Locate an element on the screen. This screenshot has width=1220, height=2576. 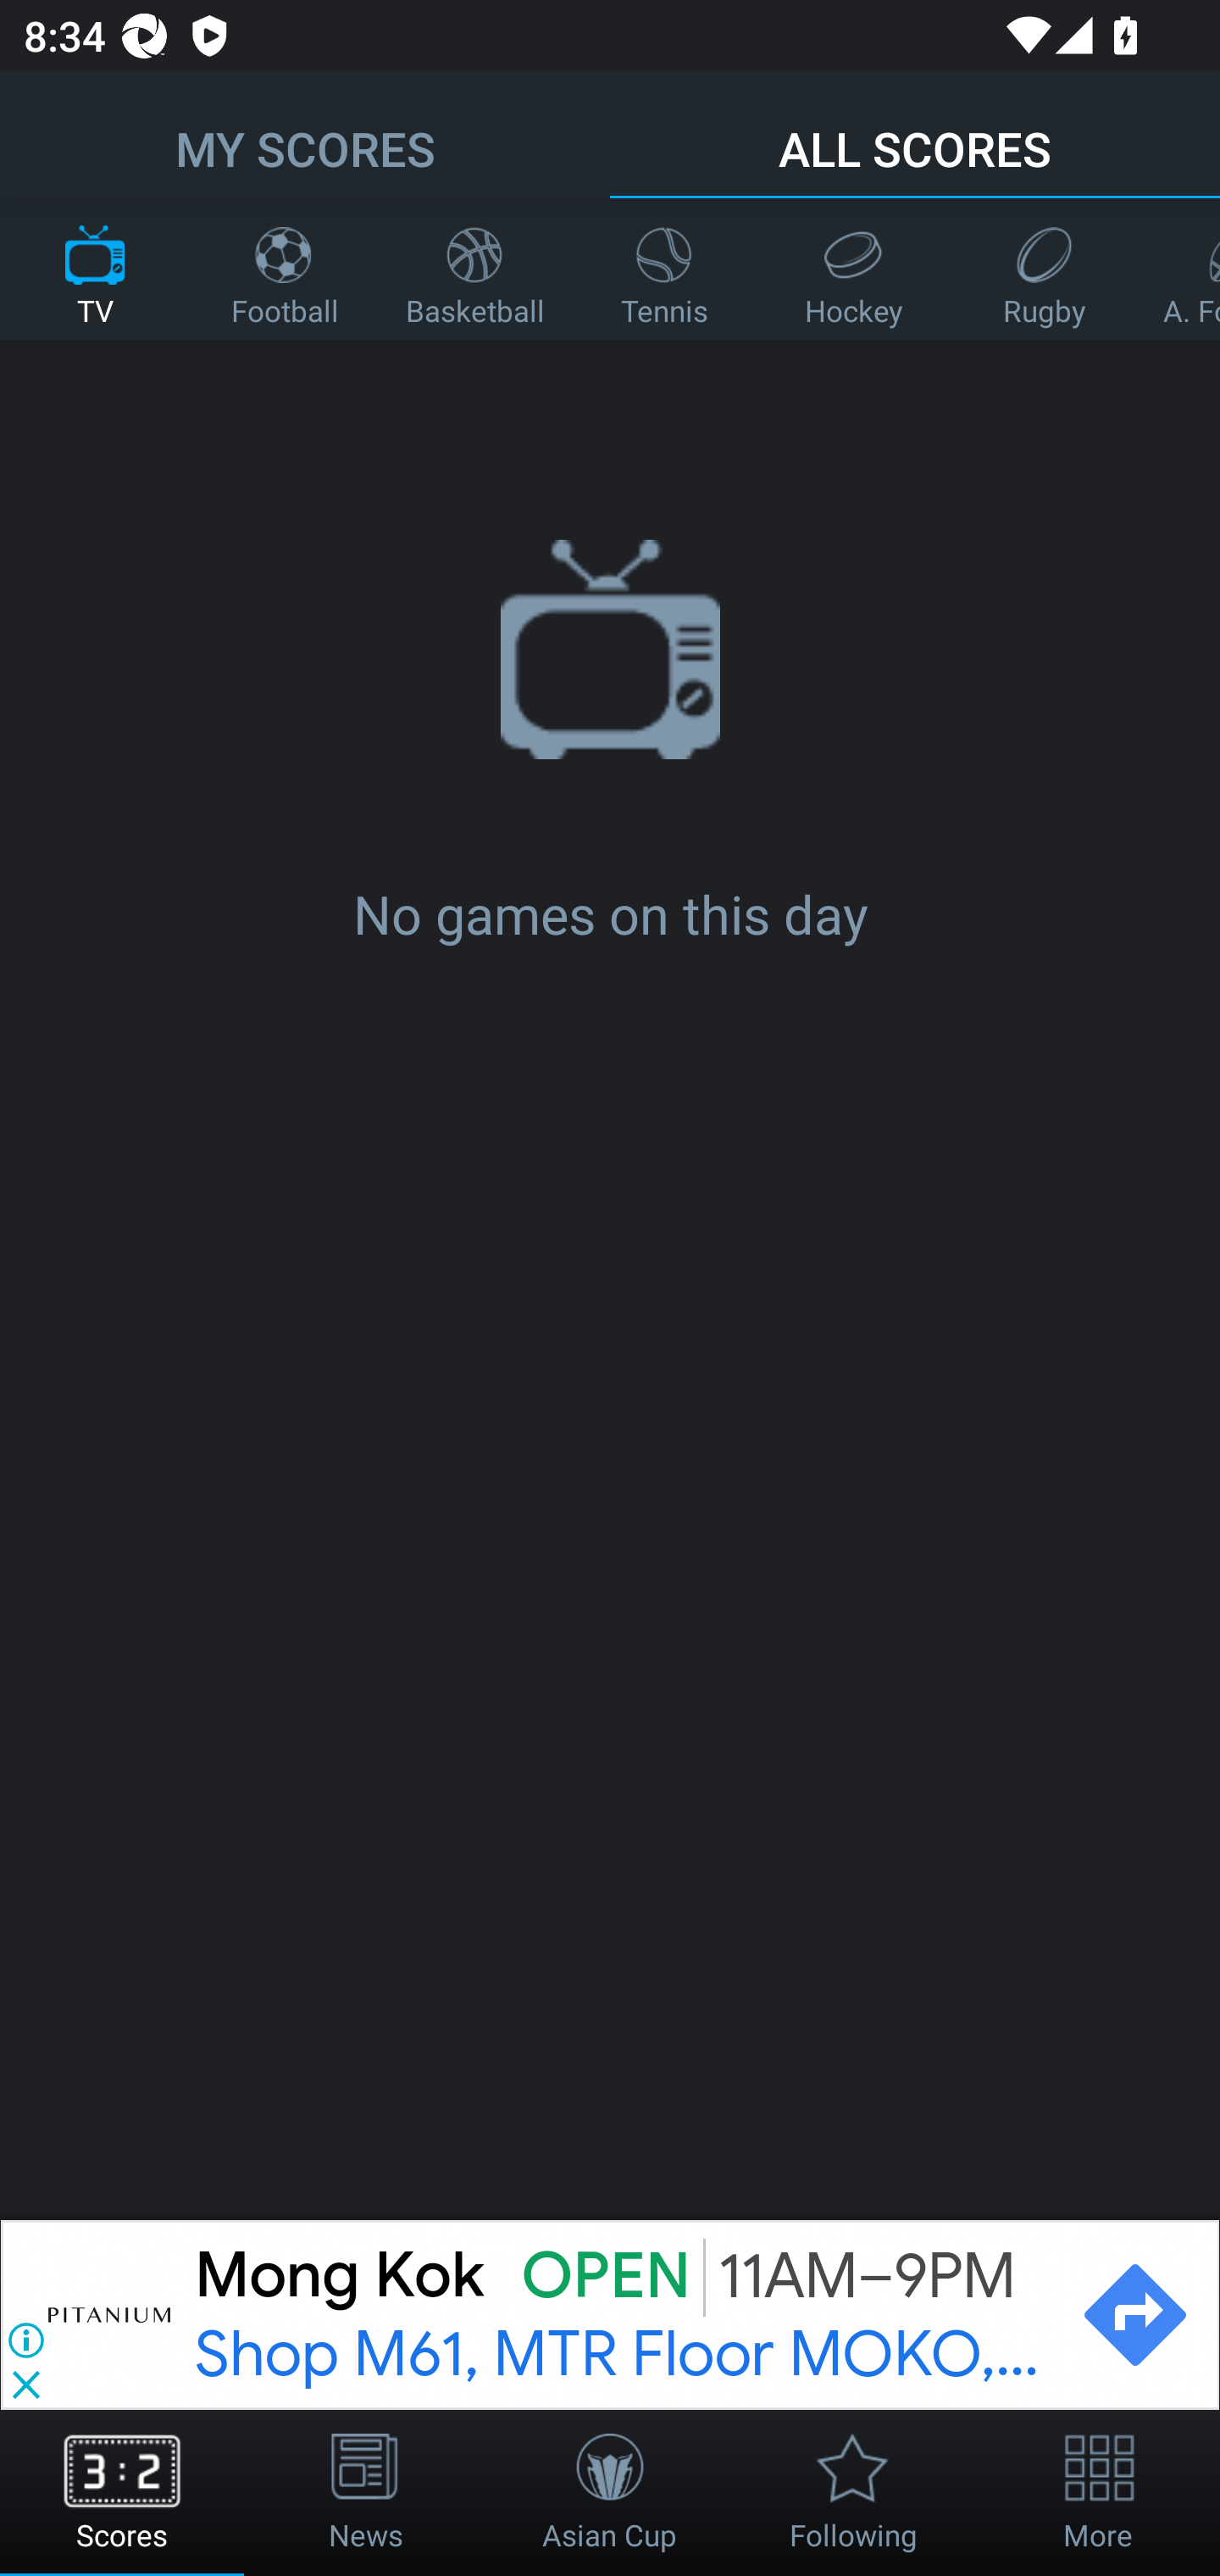
News is located at coordinates (366, 2493).